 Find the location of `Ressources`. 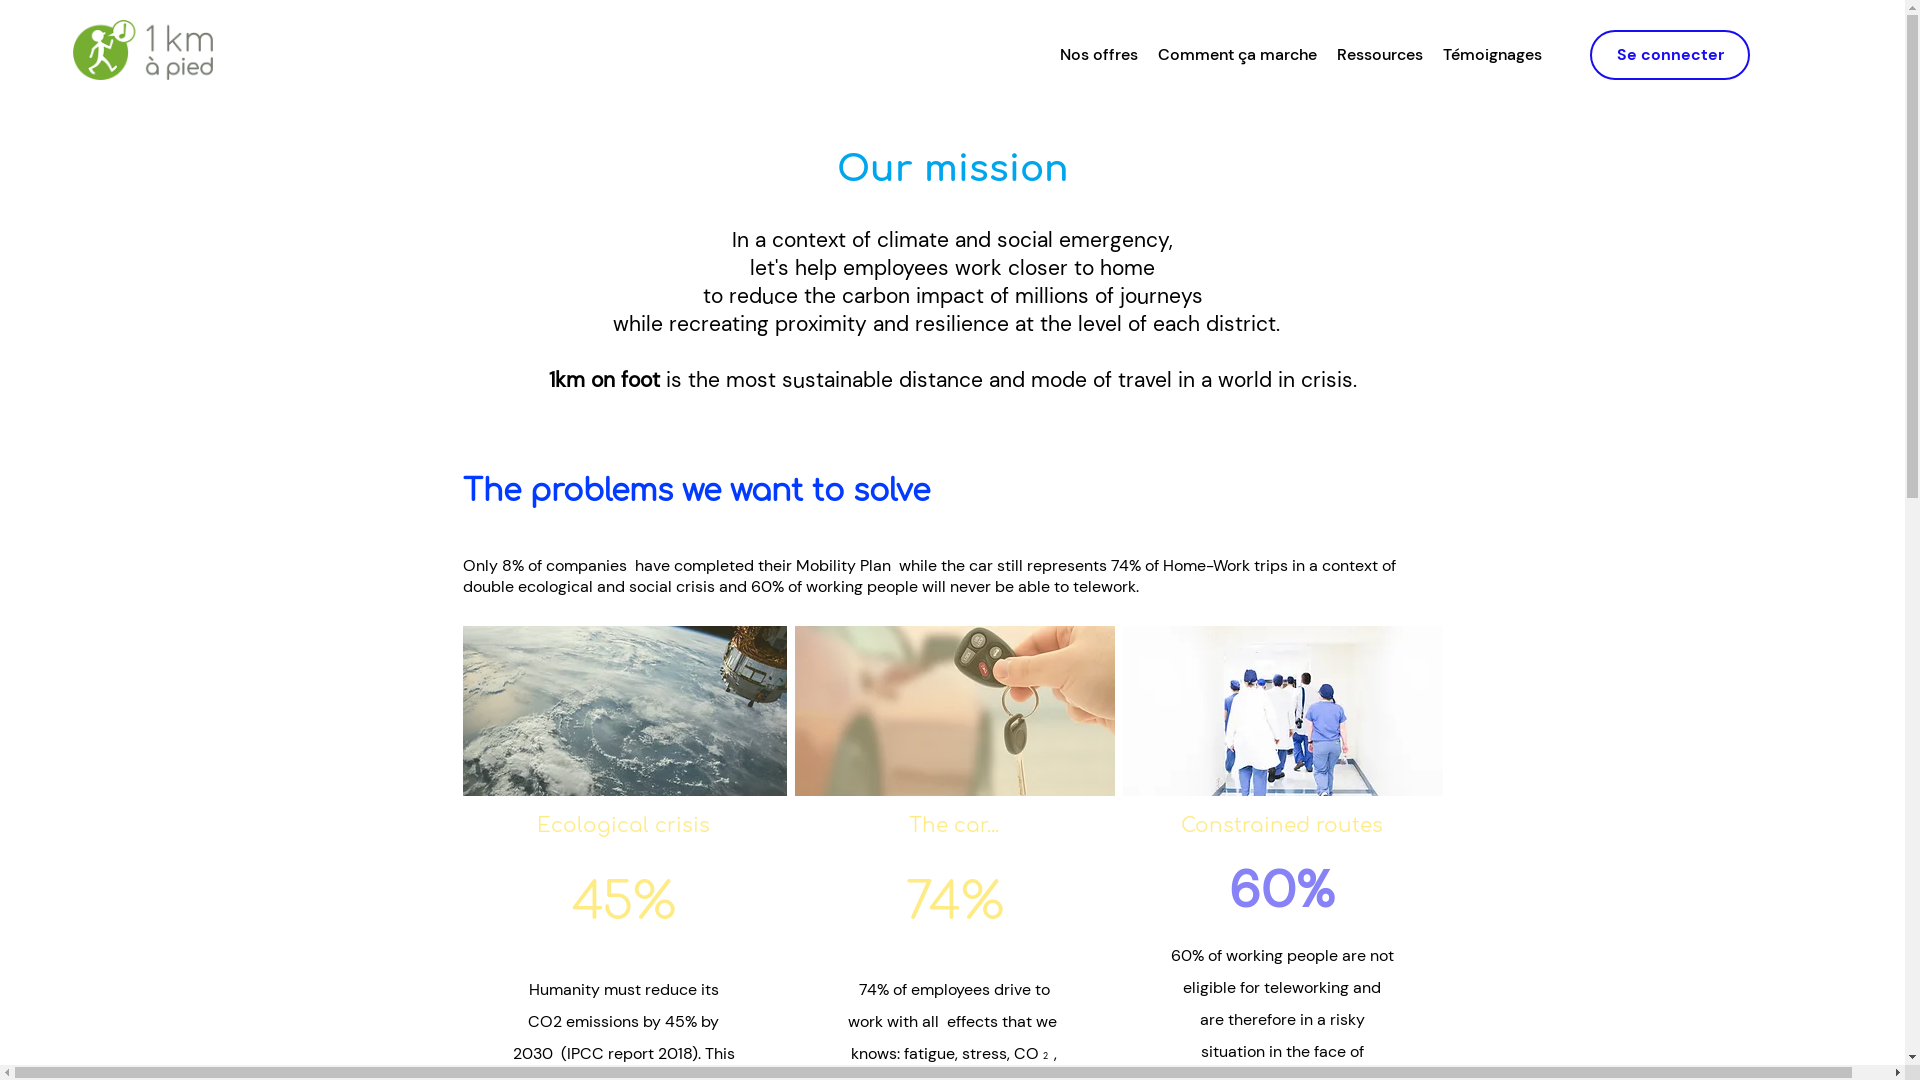

Ressources is located at coordinates (1380, 55).